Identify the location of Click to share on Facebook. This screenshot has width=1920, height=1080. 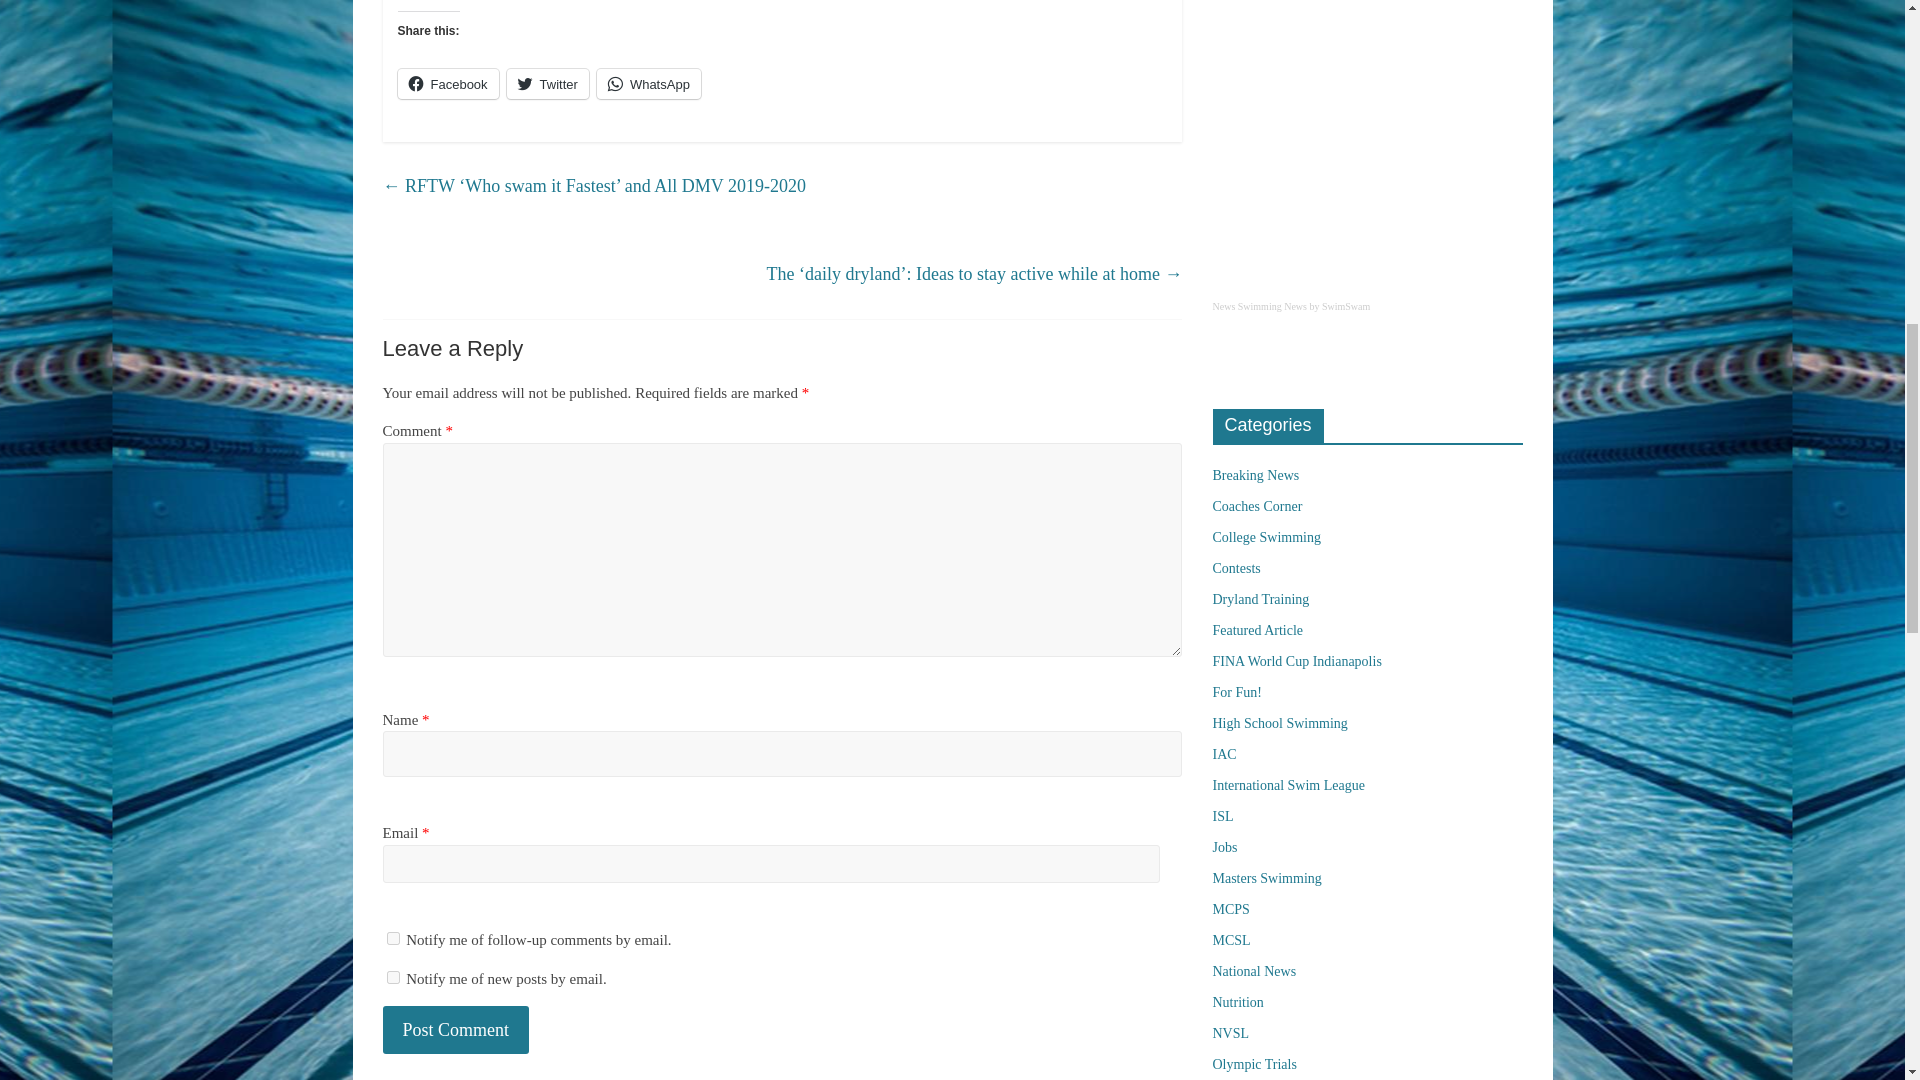
(448, 84).